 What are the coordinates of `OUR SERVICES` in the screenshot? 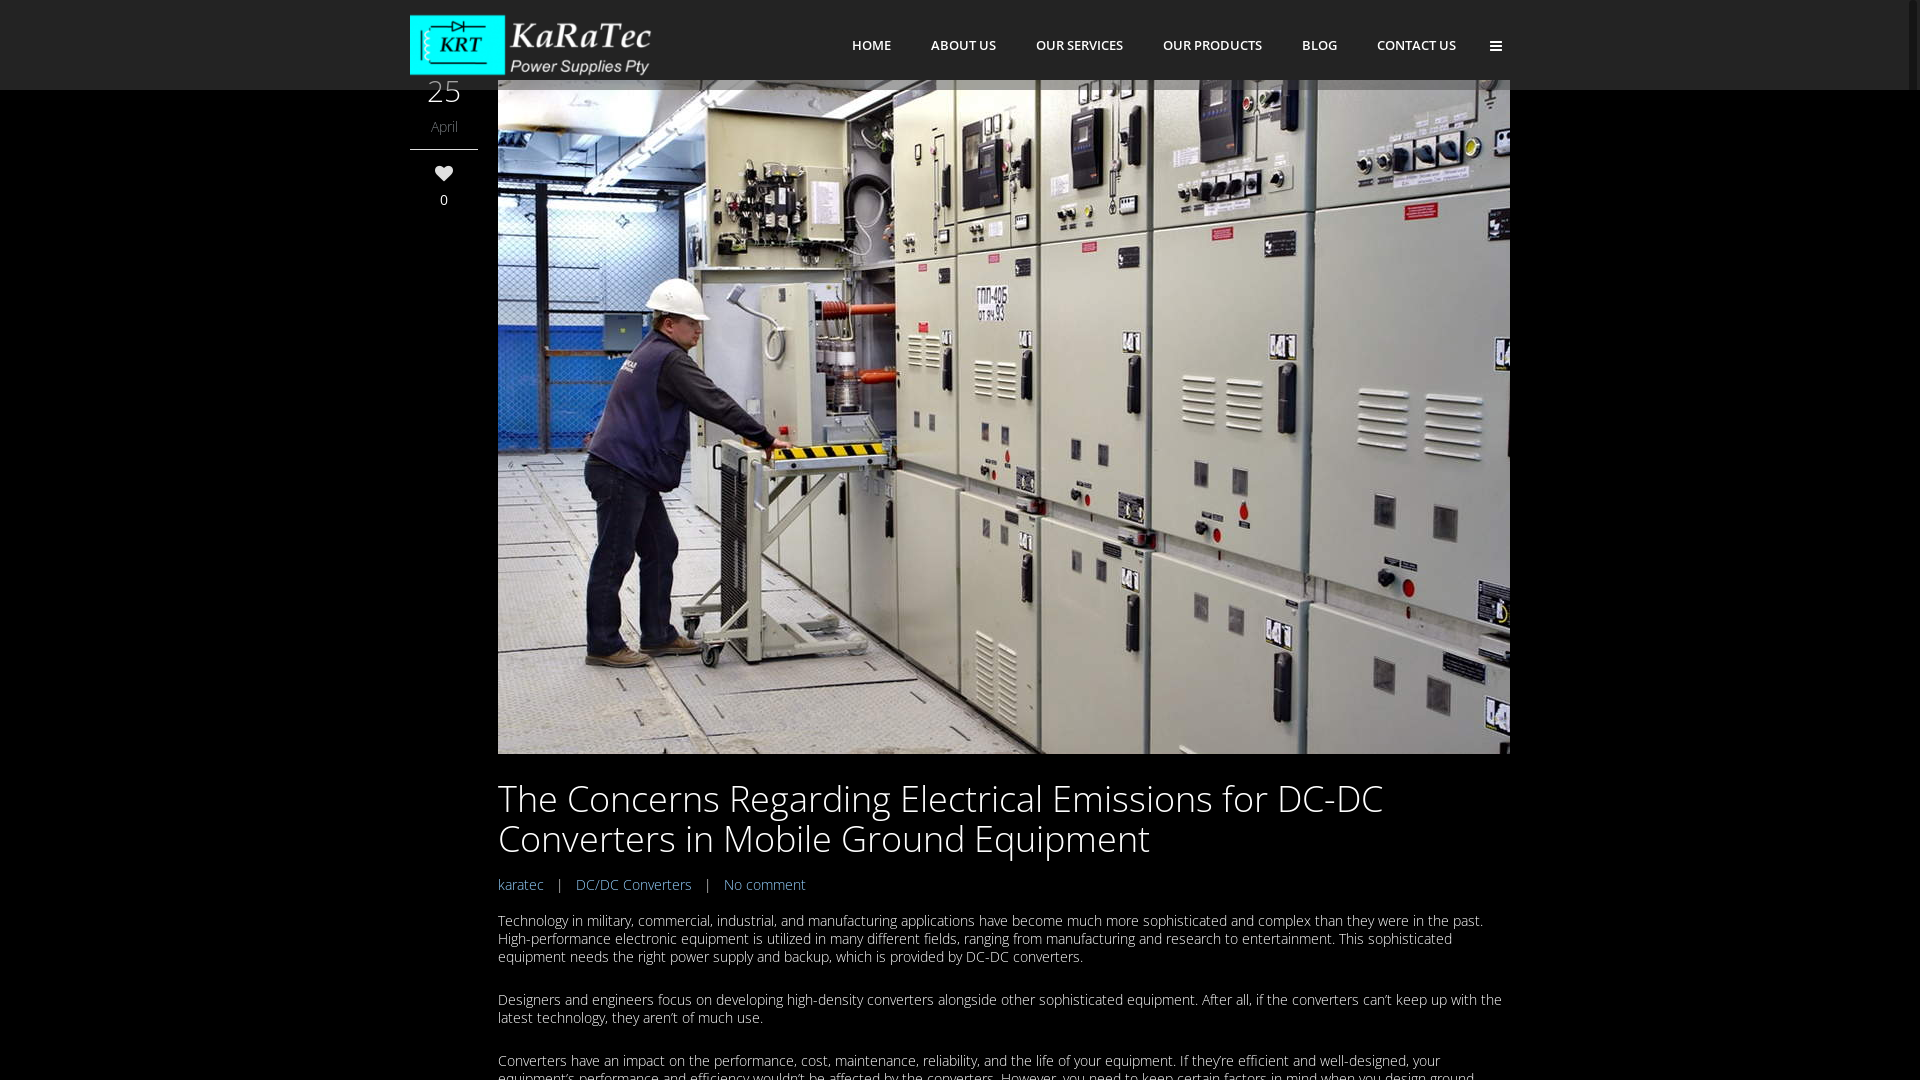 It's located at (1080, 45).